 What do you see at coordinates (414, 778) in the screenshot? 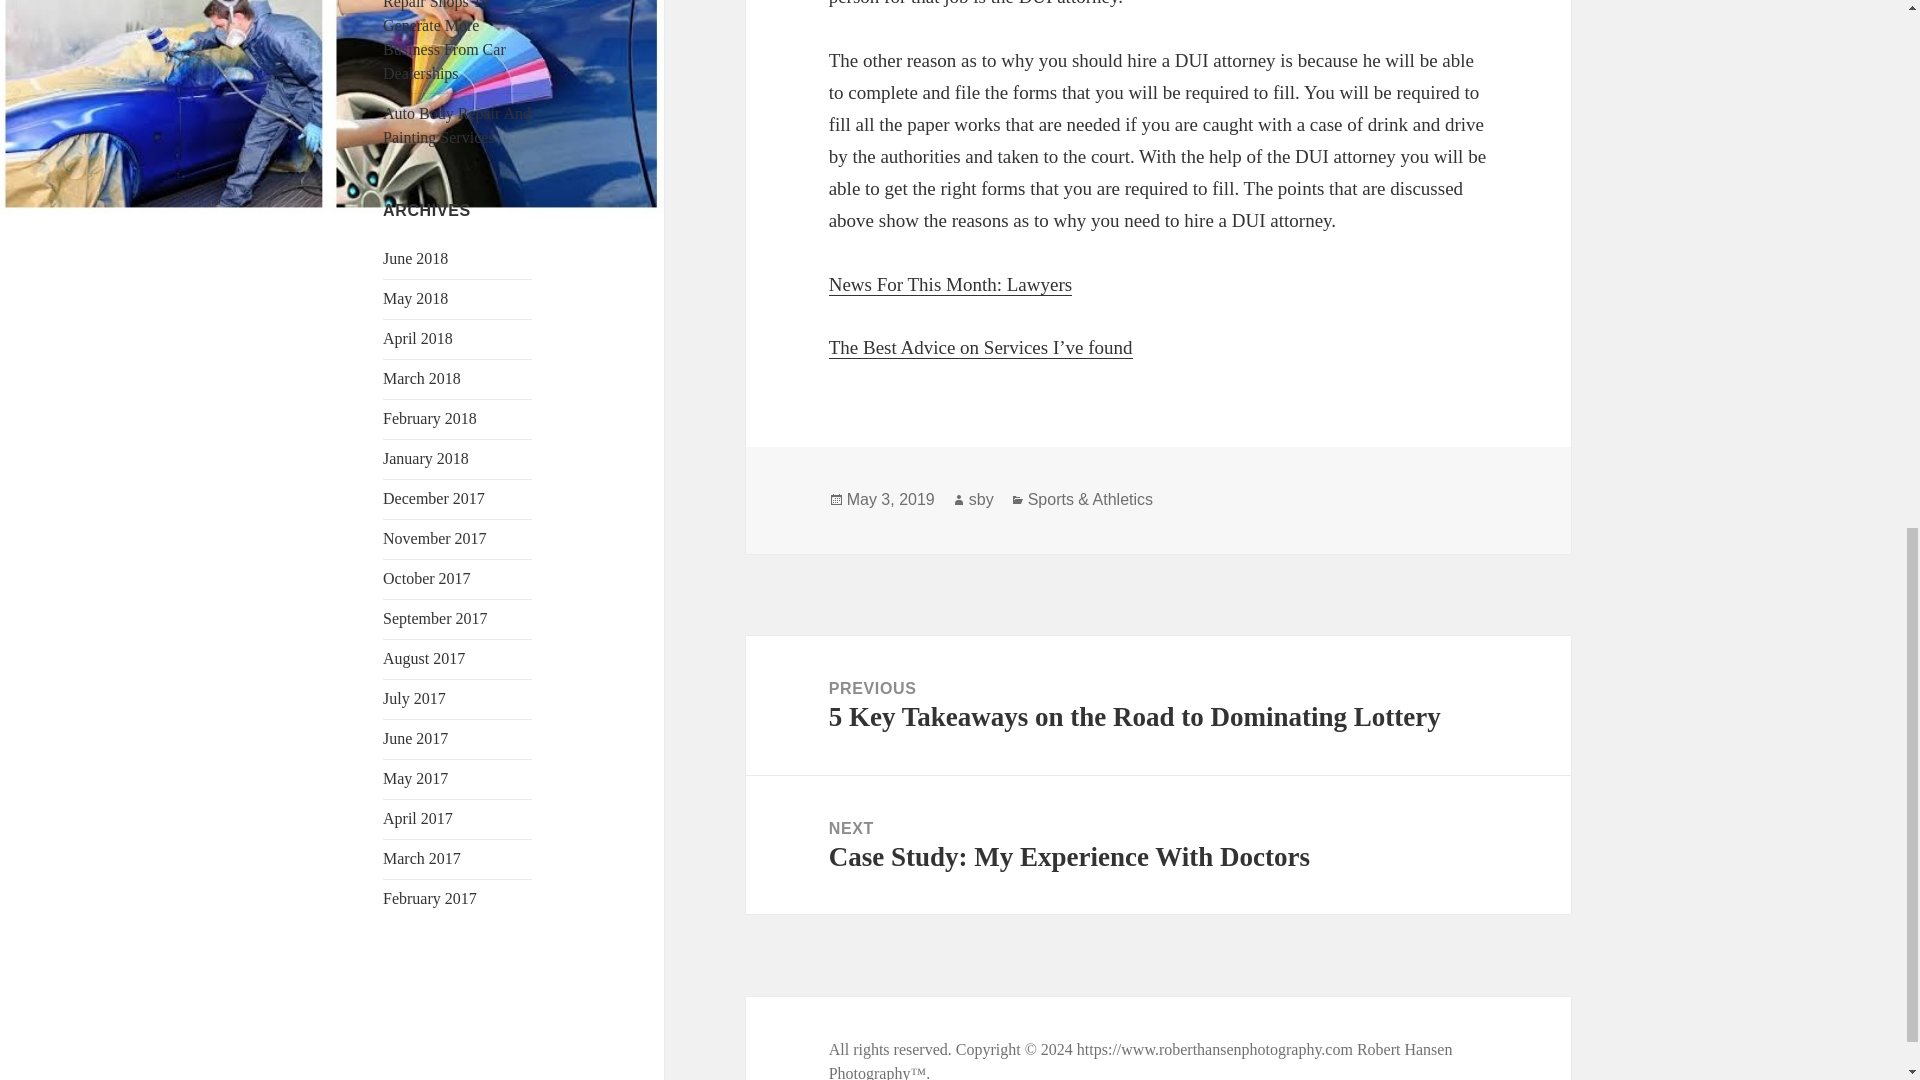
I see `February 2018` at bounding box center [414, 778].